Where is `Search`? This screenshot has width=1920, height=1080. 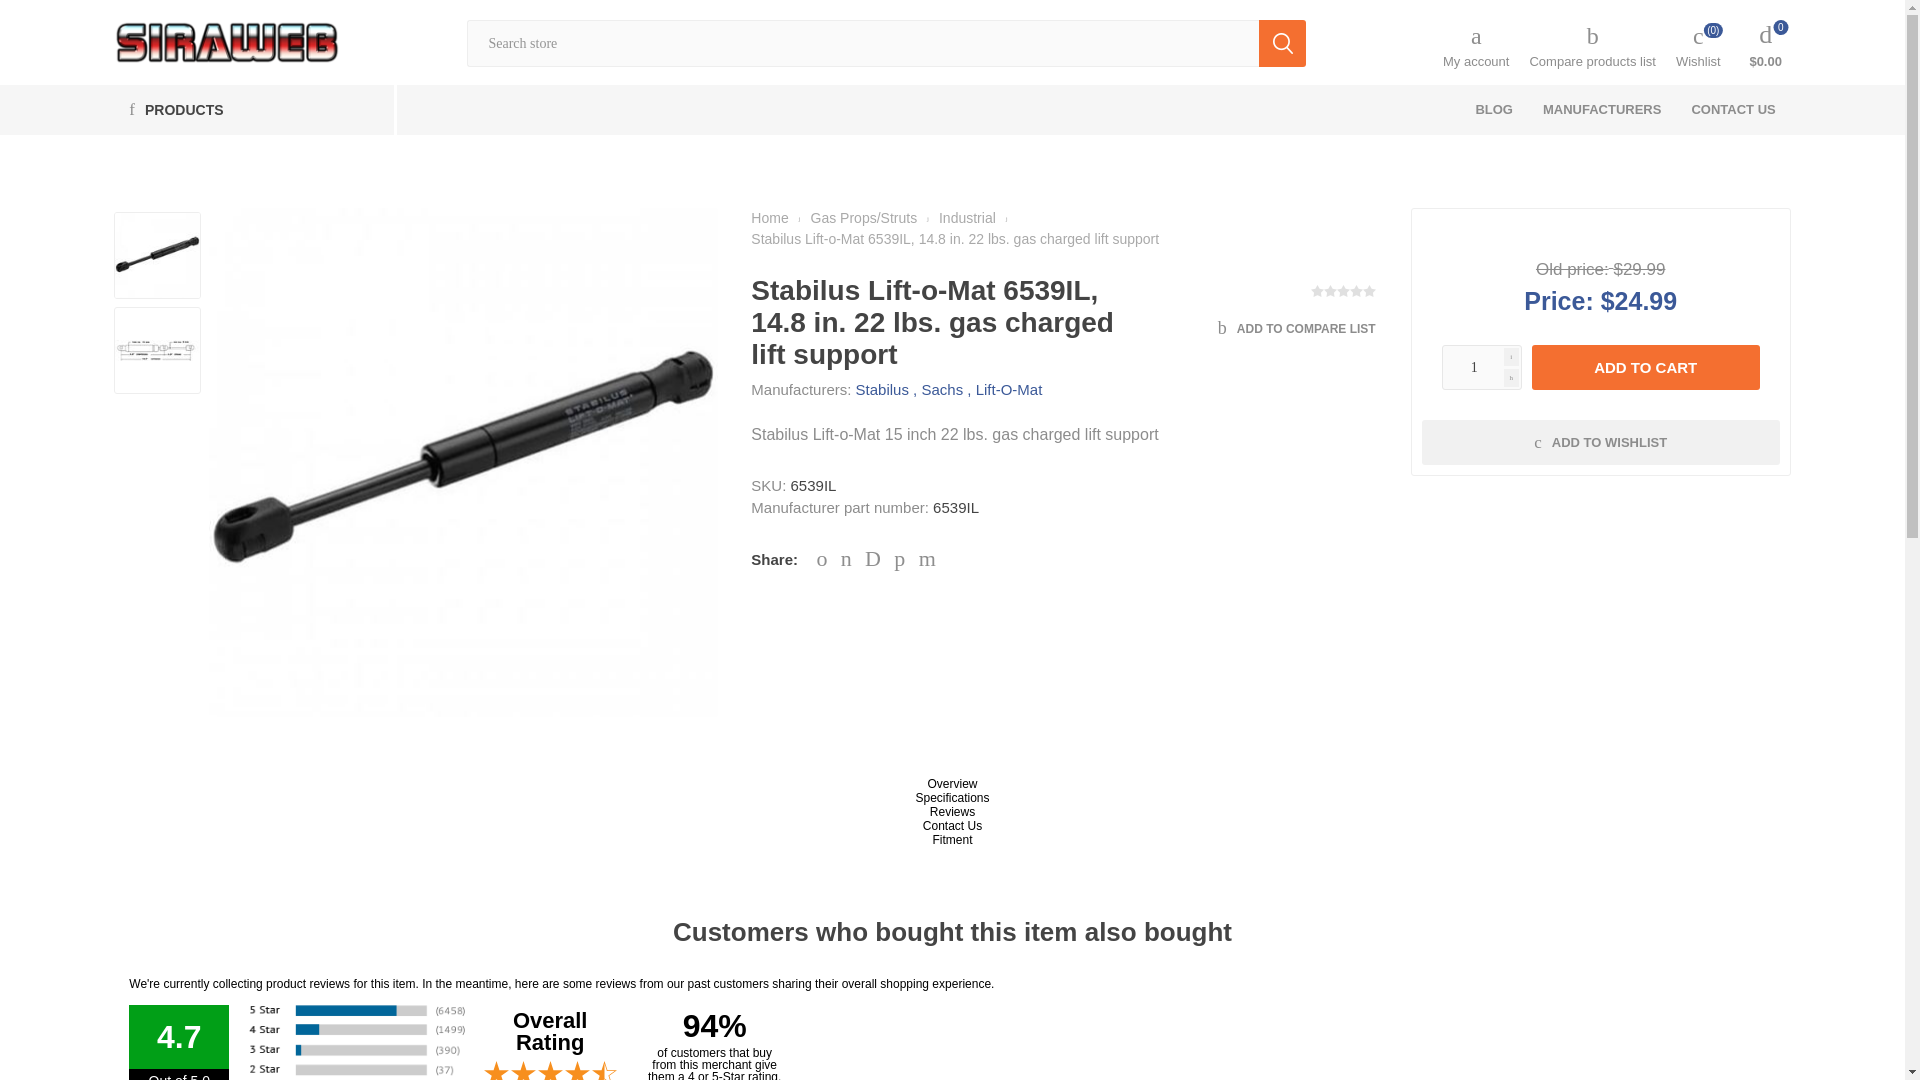 Search is located at coordinates (1282, 43).